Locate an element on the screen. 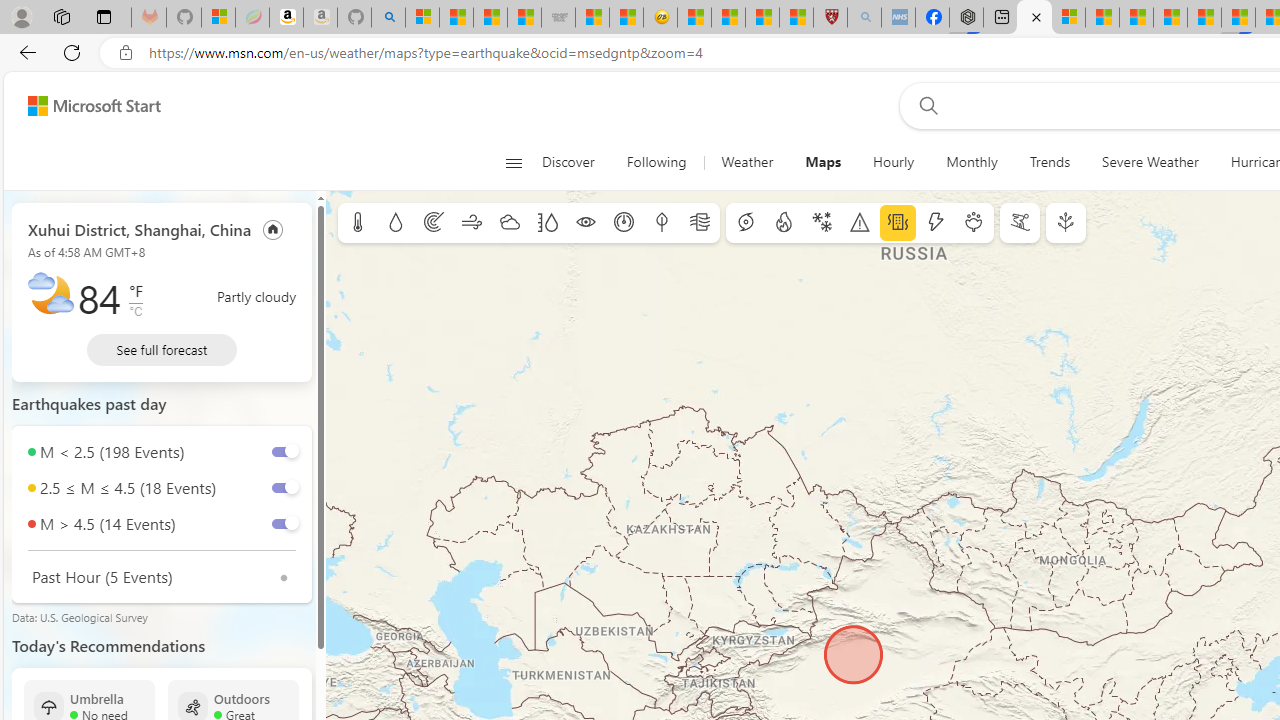  New tab is located at coordinates (1000, 18).